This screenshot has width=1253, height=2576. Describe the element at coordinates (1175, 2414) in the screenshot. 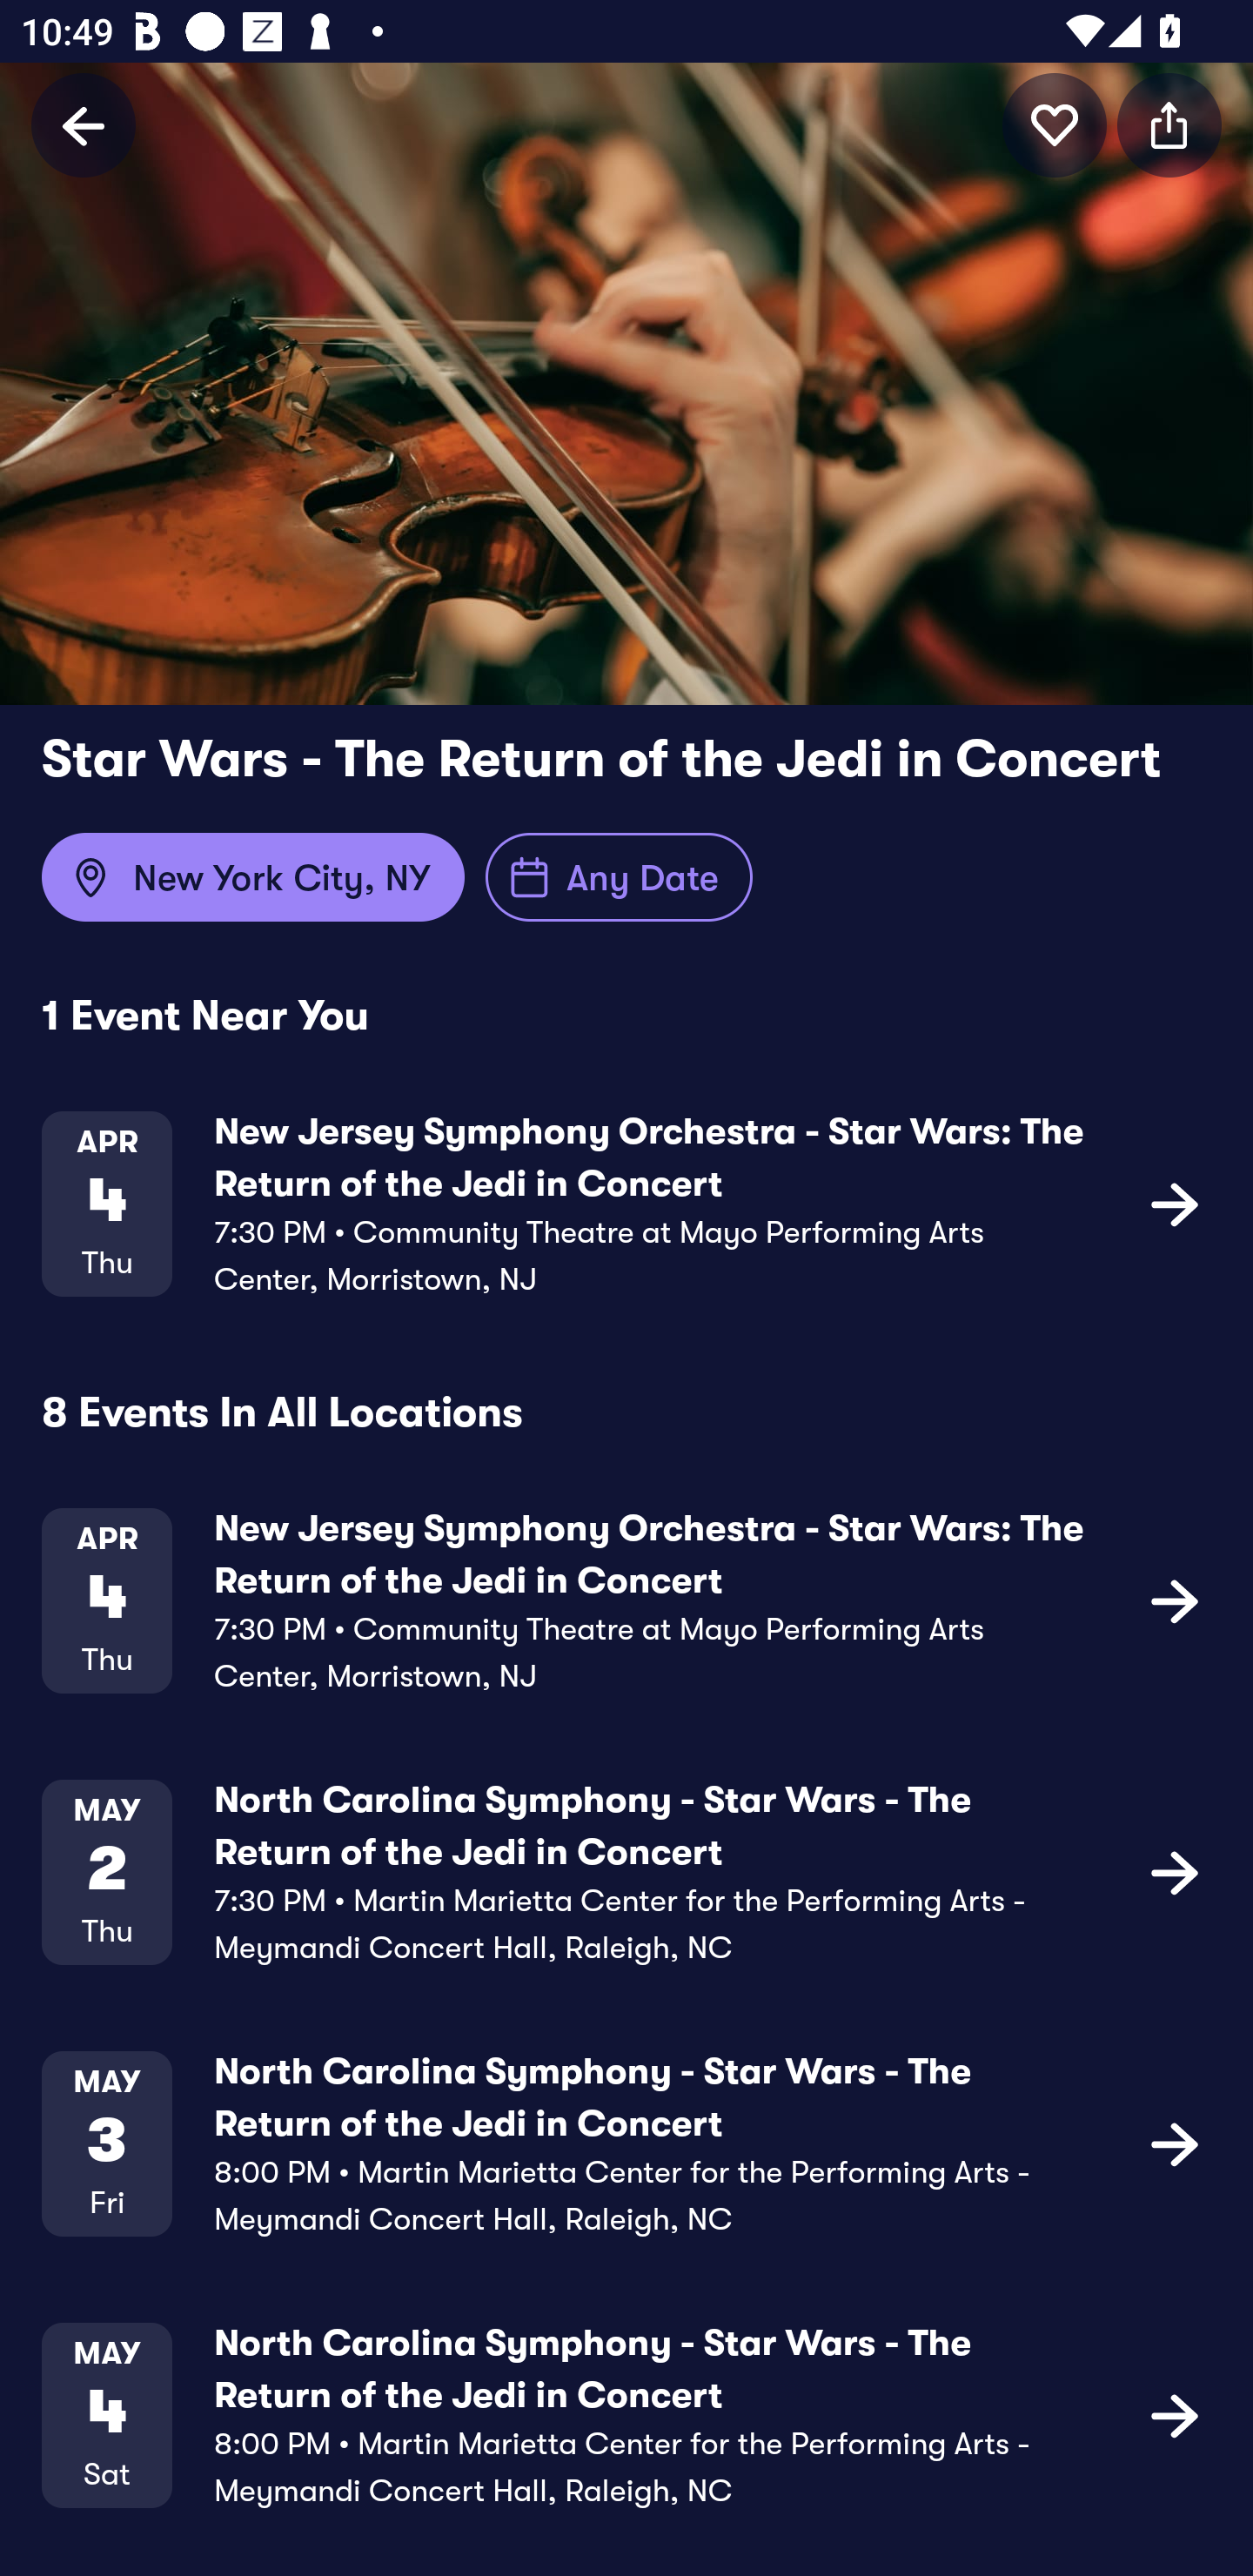

I see `icon button` at that location.